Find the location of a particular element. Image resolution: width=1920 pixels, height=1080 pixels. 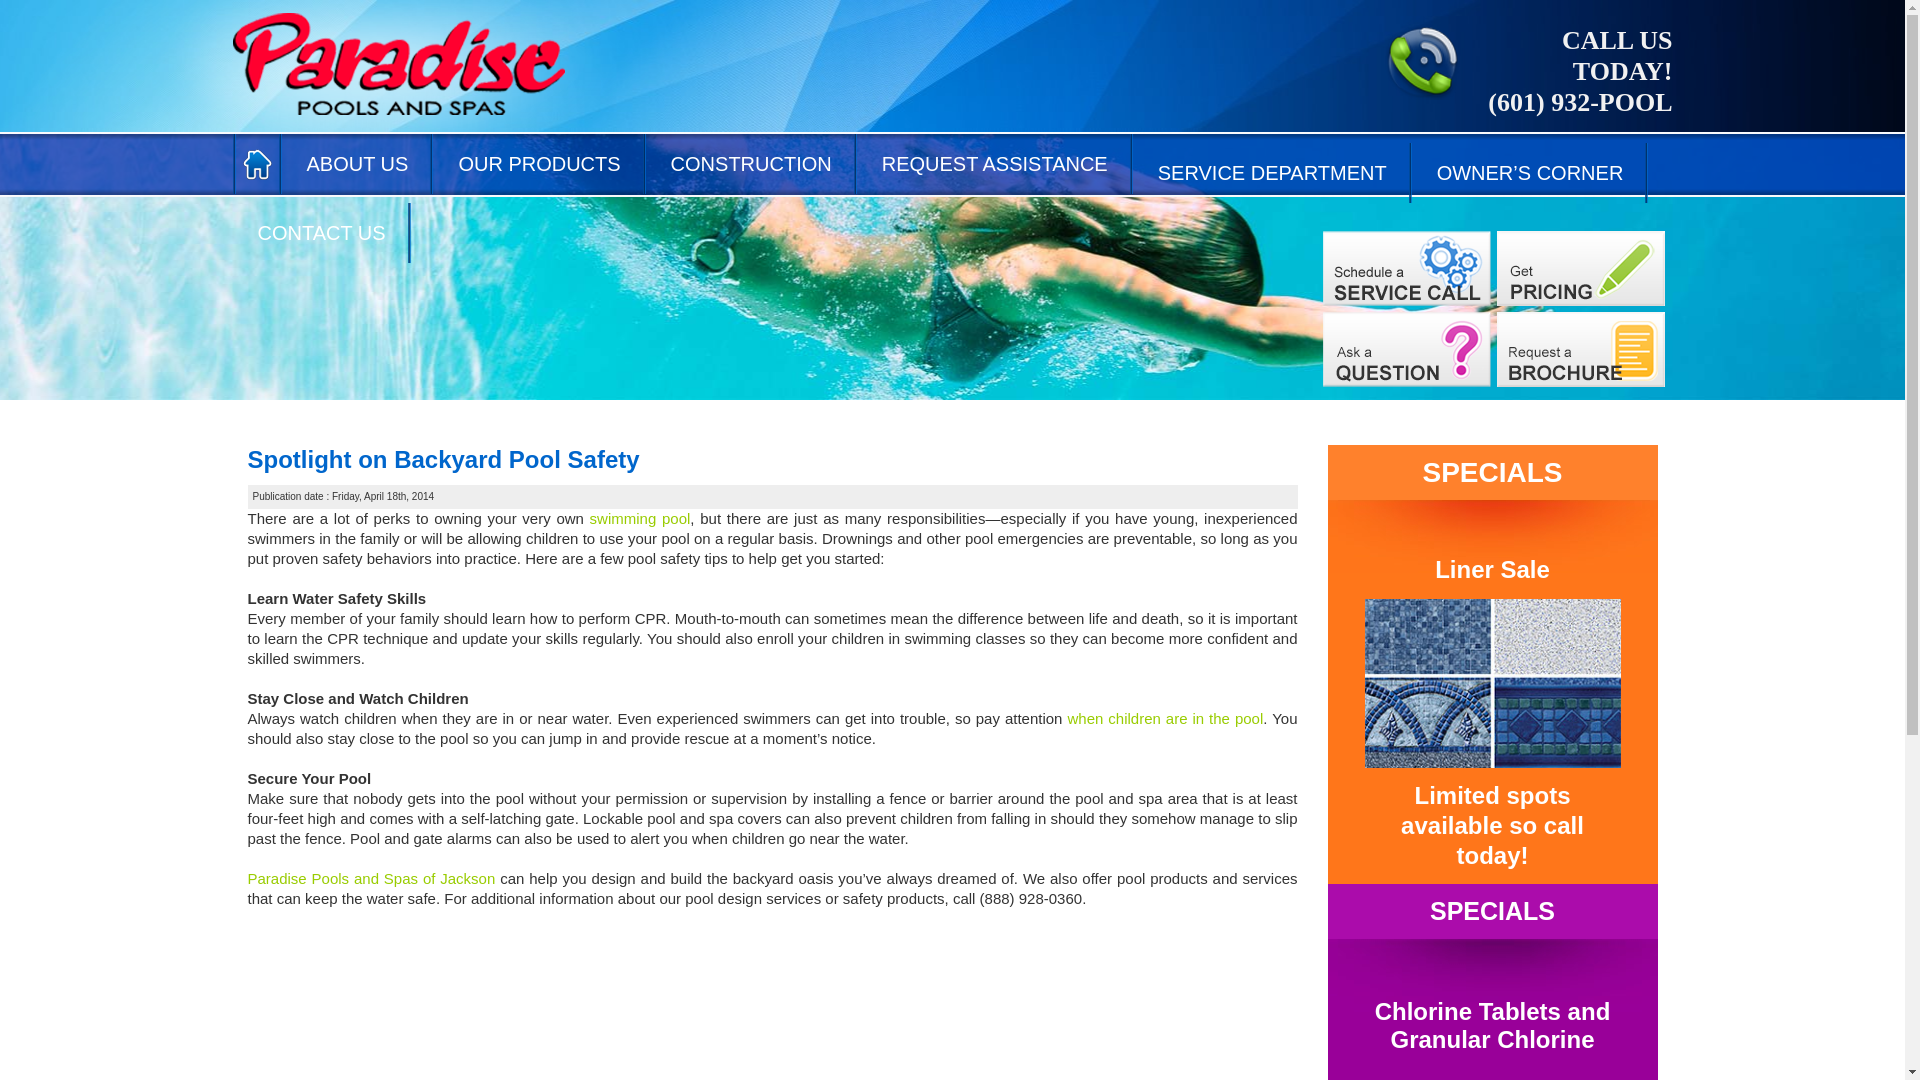

OUR PRODUCTS is located at coordinates (539, 164).